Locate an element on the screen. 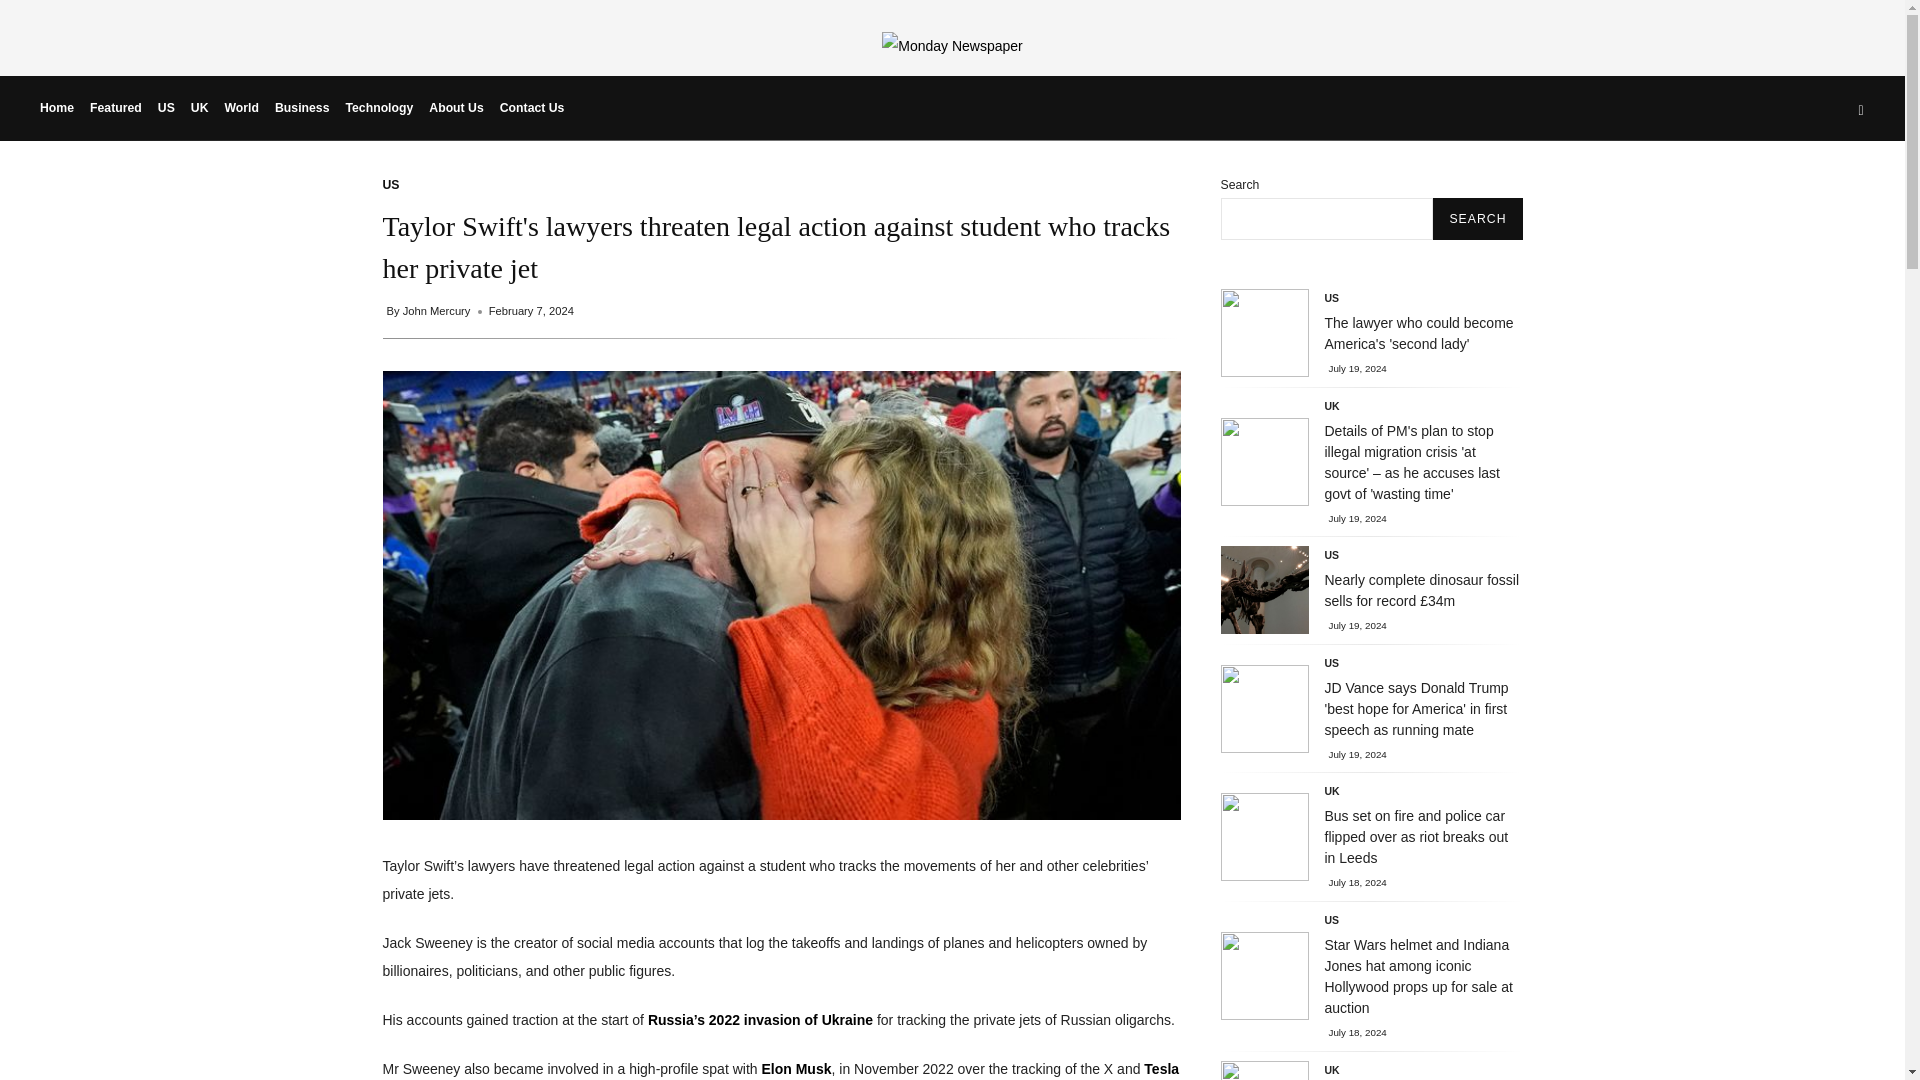  About Us is located at coordinates (456, 108).